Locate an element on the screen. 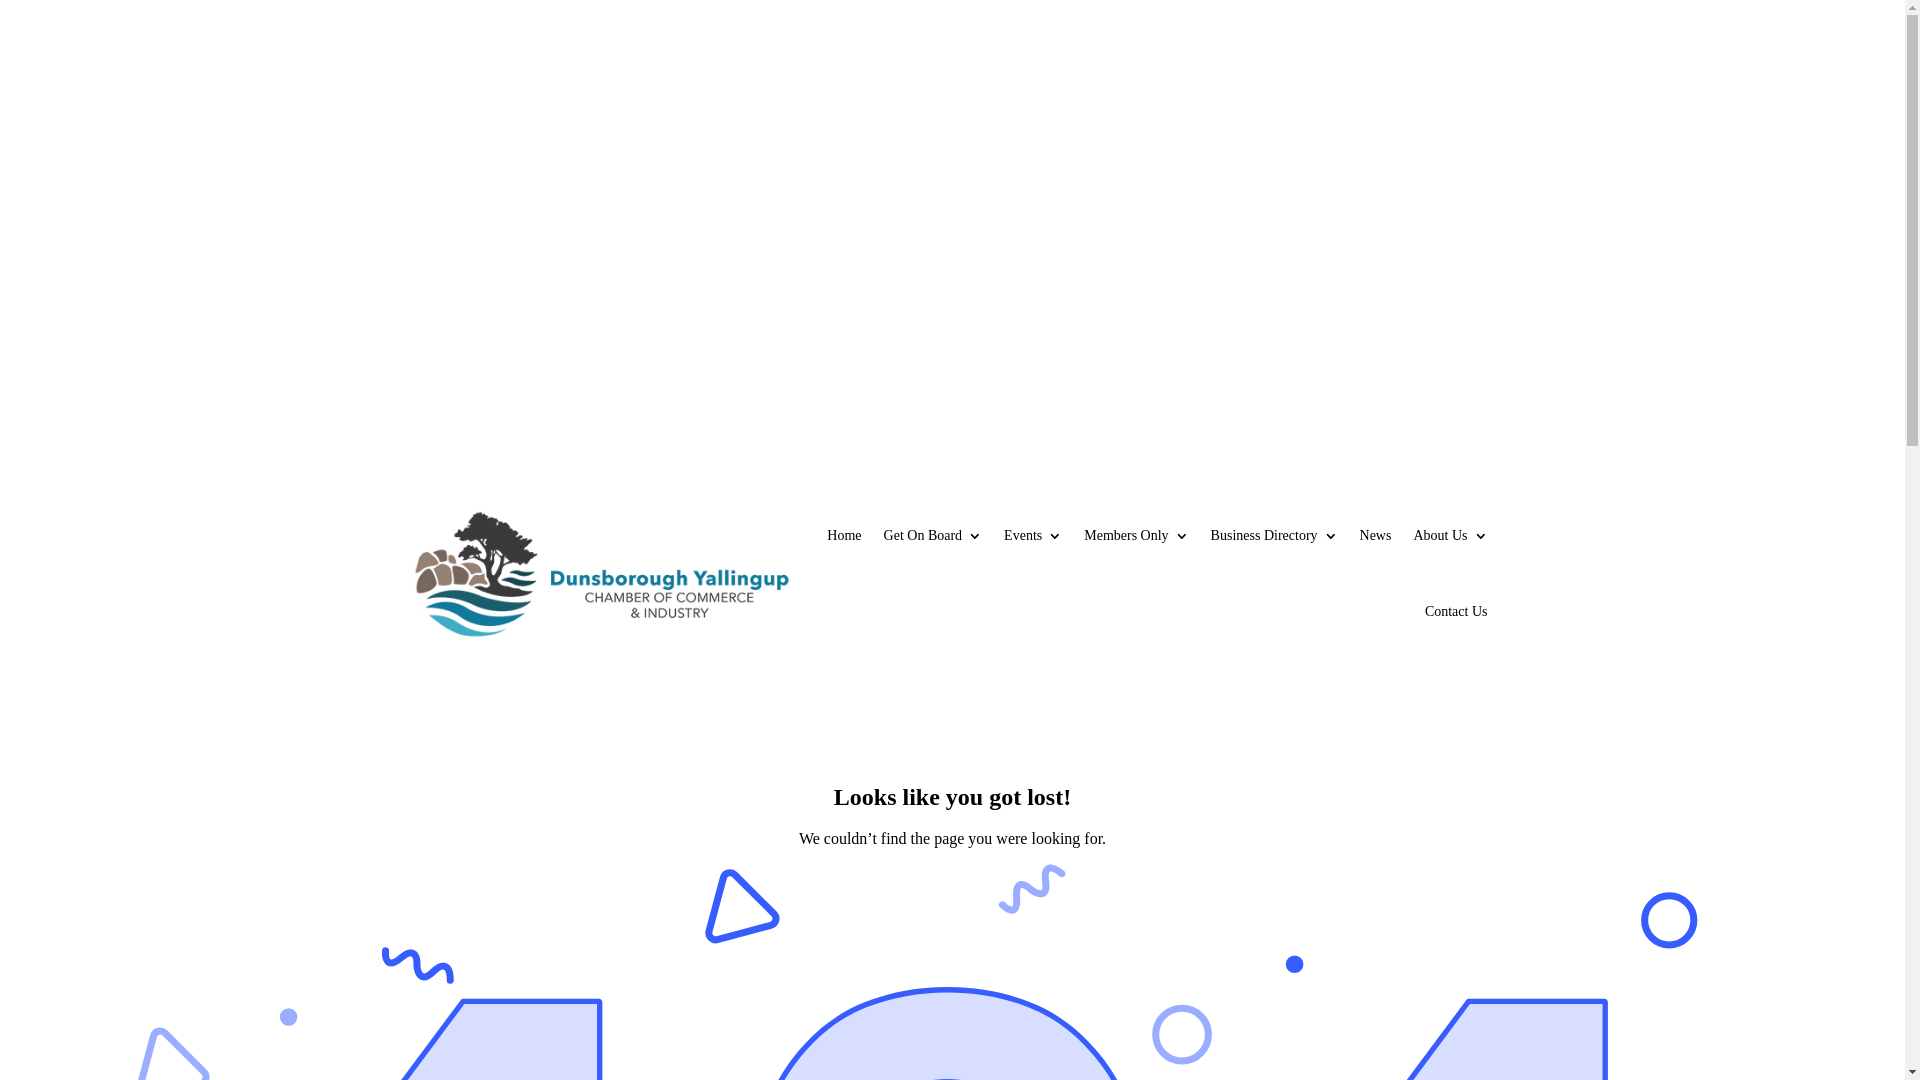 This screenshot has height=1080, width=1920. Log In is located at coordinates (1396, 140).